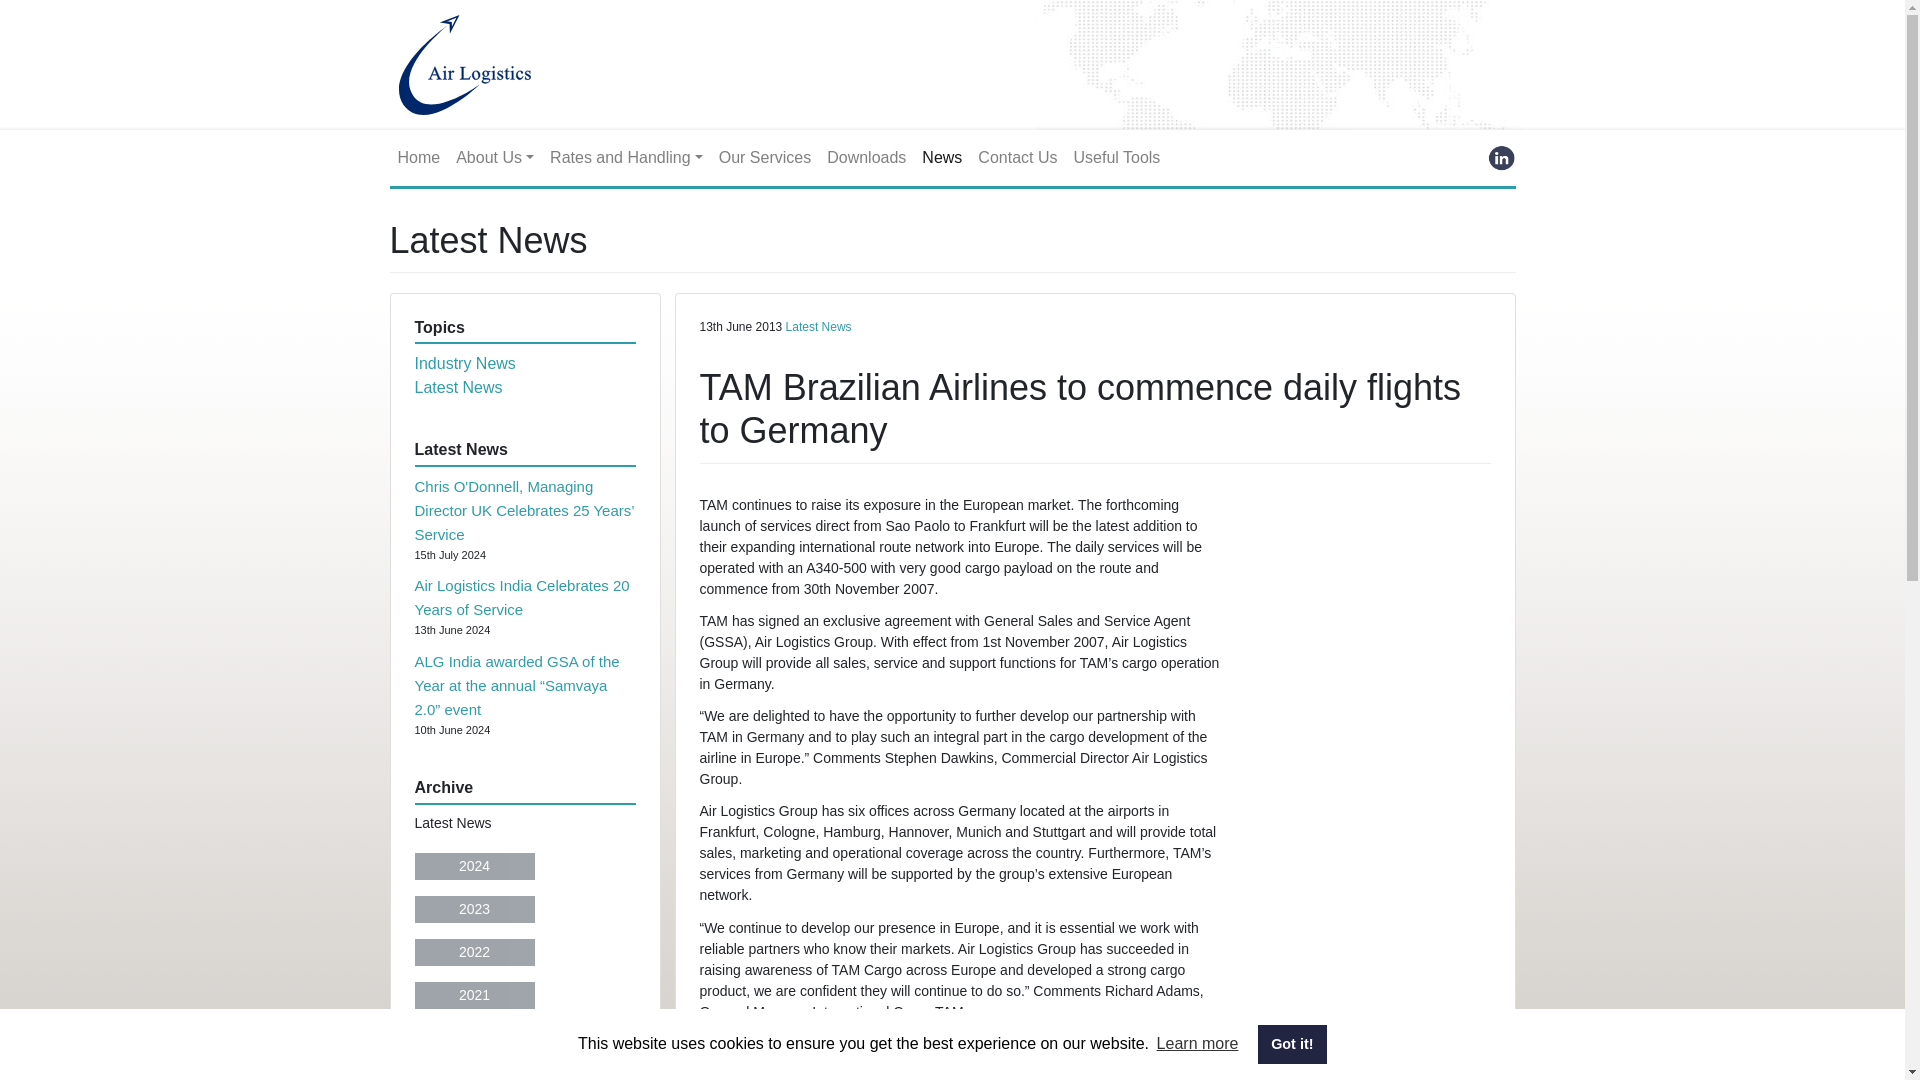 The image size is (1920, 1080). I want to click on 2024, so click(474, 866).